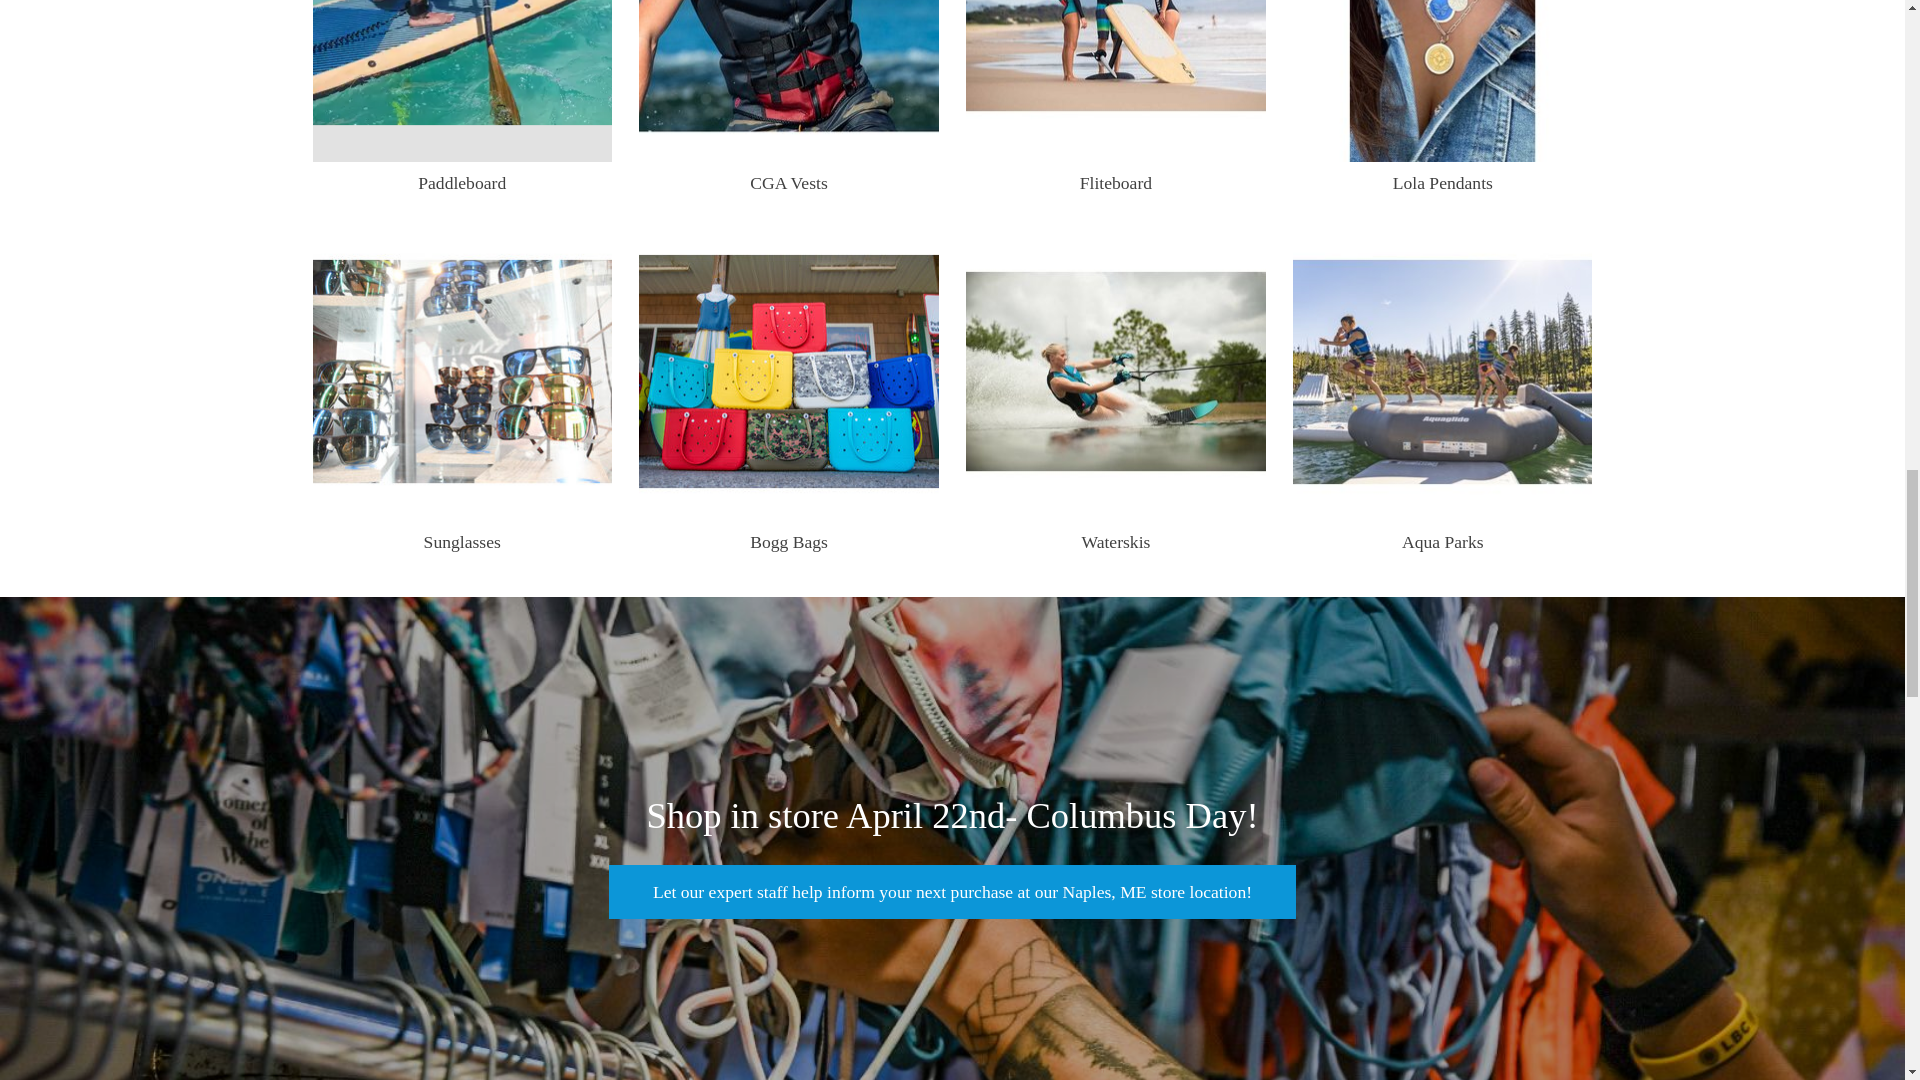 The height and width of the screenshot is (1080, 1920). Describe the element at coordinates (788, 81) in the screenshot. I see `CGA Vests` at that location.